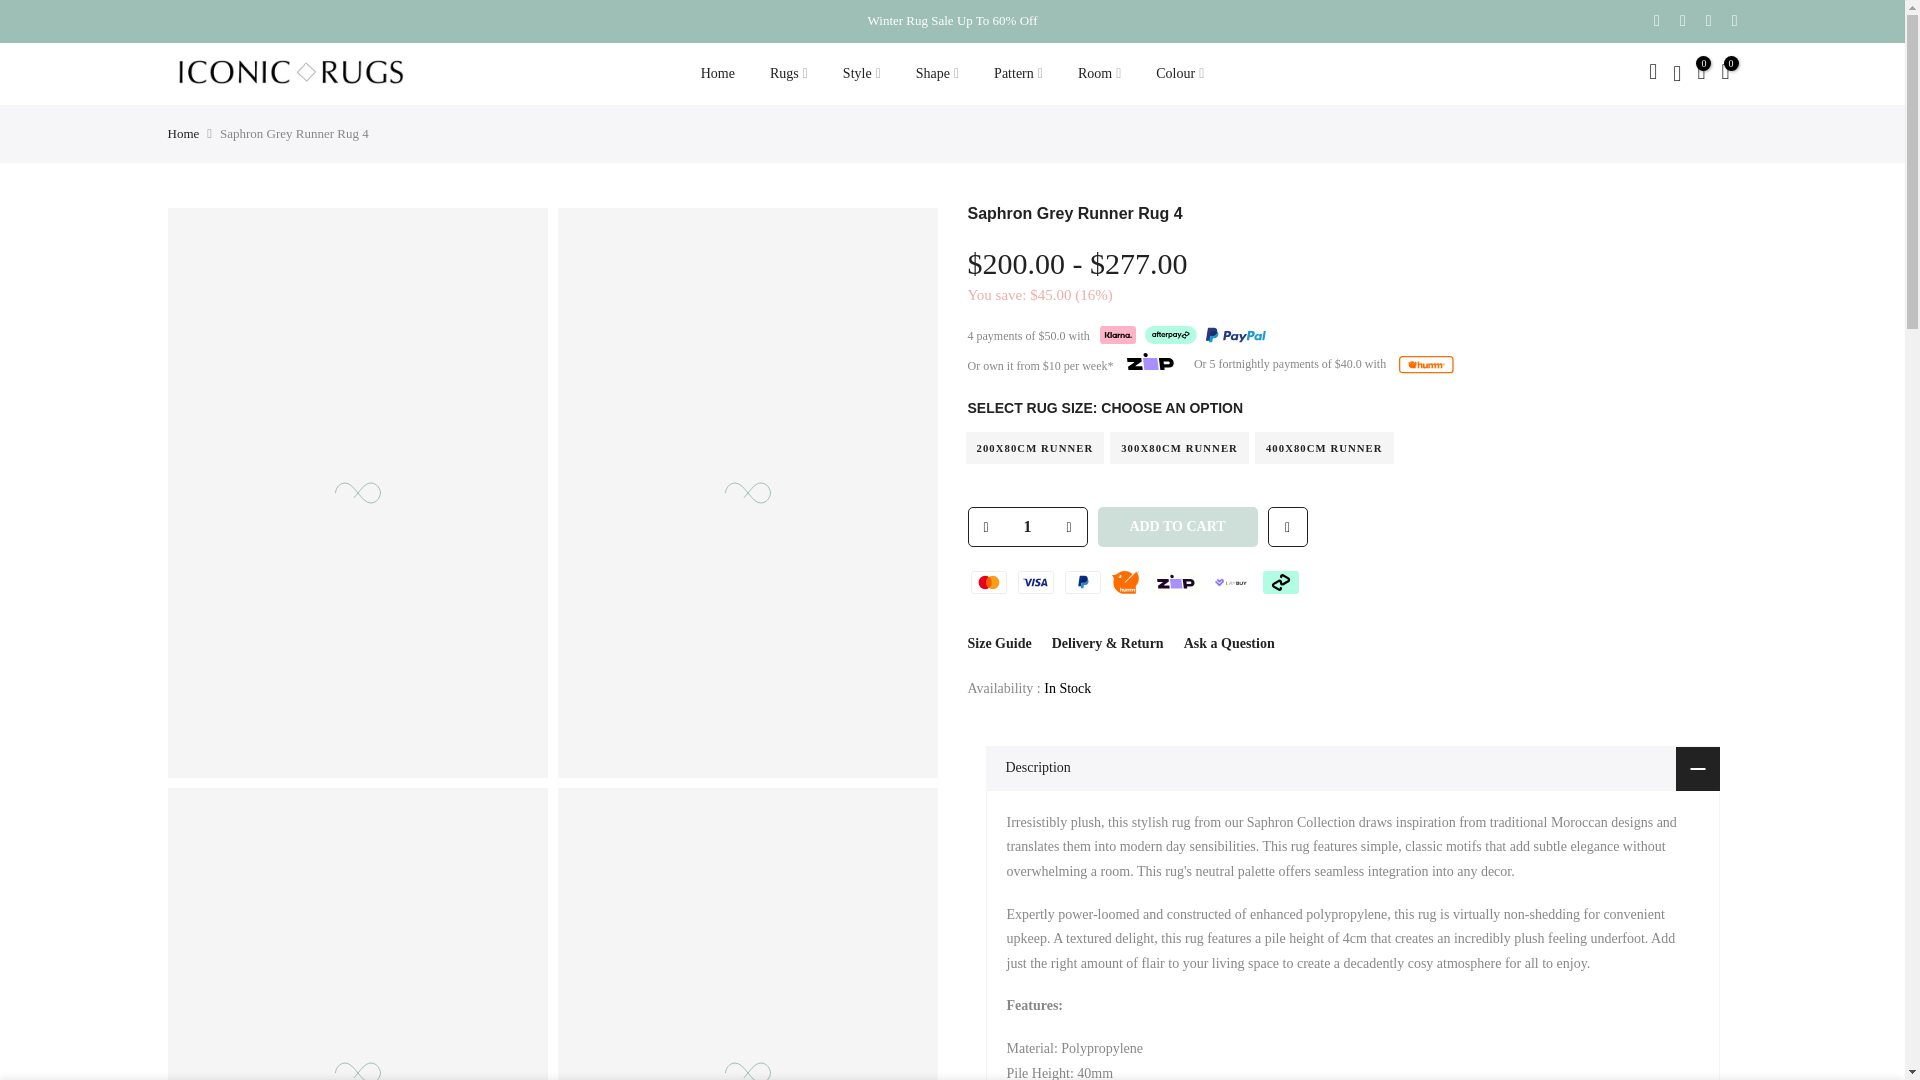 Image resolution: width=1920 pixels, height=1080 pixels. Describe the element at coordinates (1700, 74) in the screenshot. I see `0` at that location.